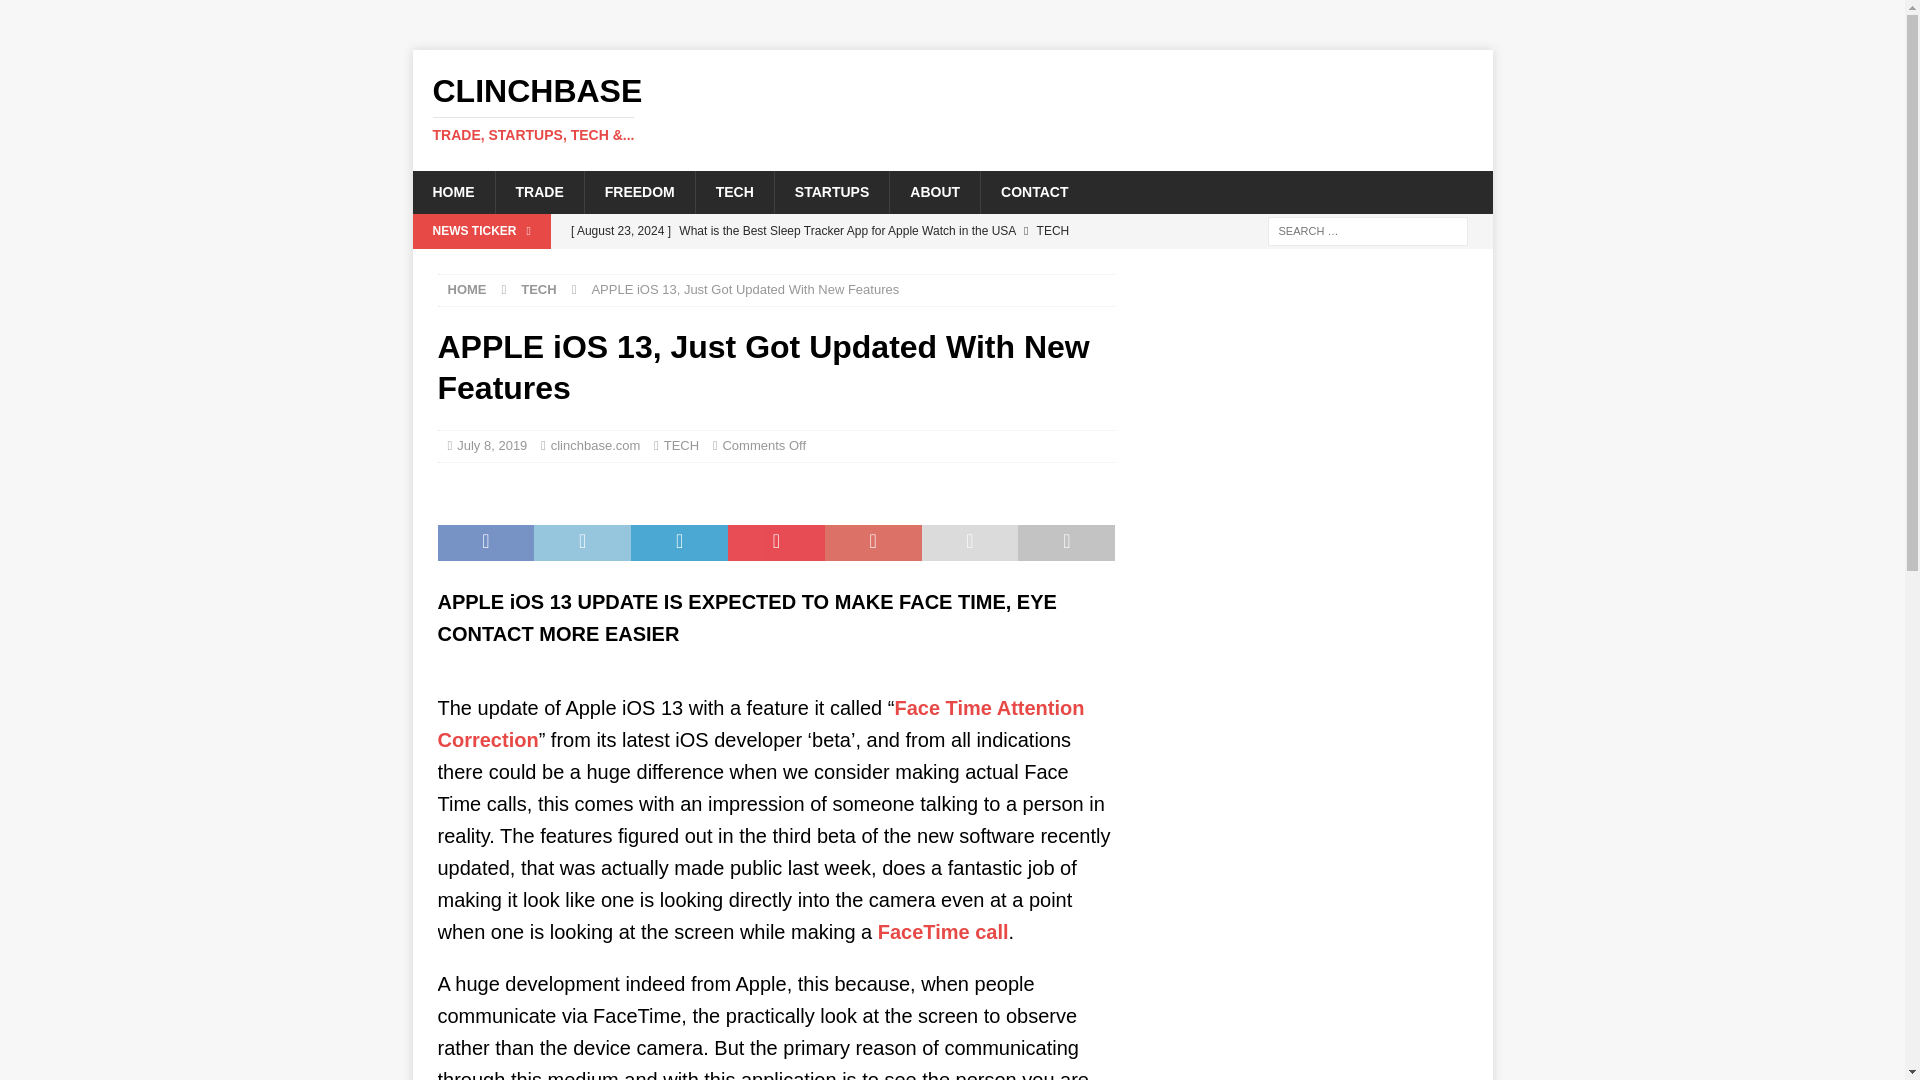  I want to click on HOME, so click(452, 191).